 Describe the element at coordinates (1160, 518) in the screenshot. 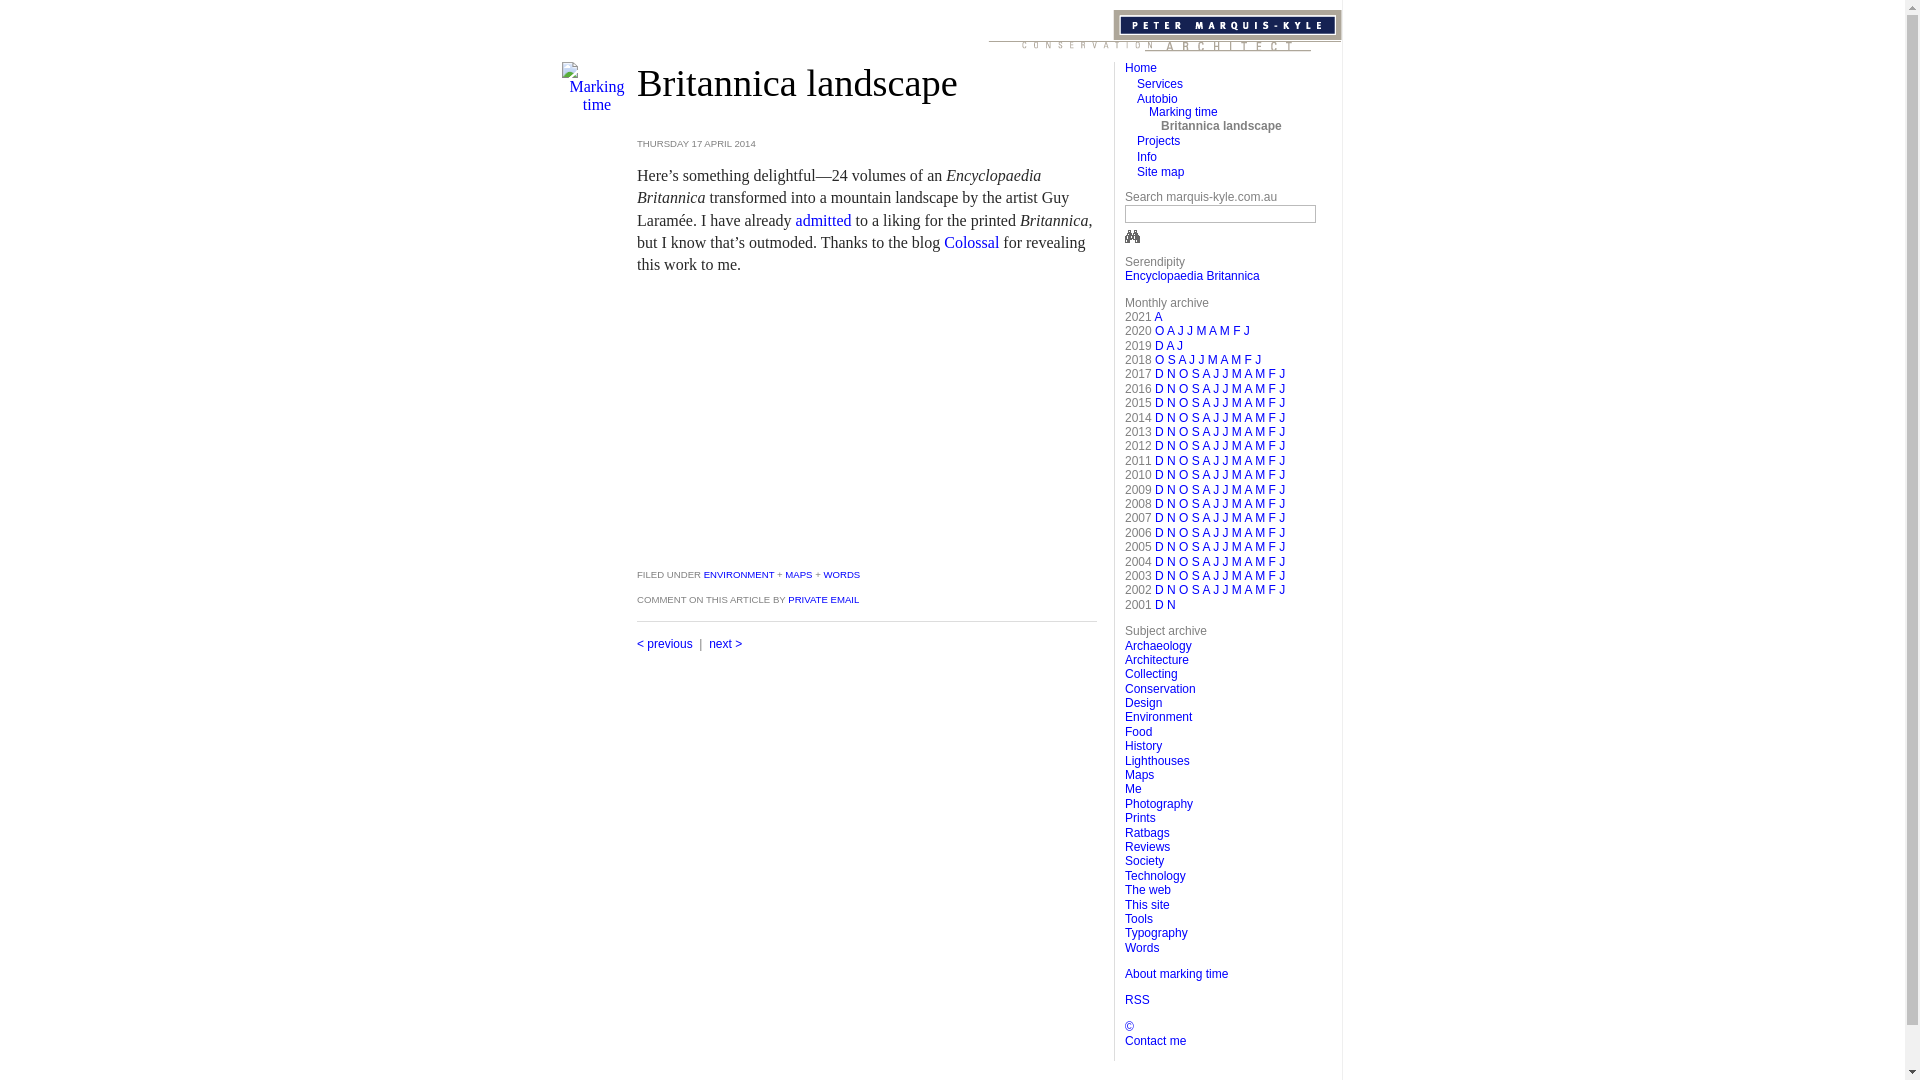

I see `D` at that location.